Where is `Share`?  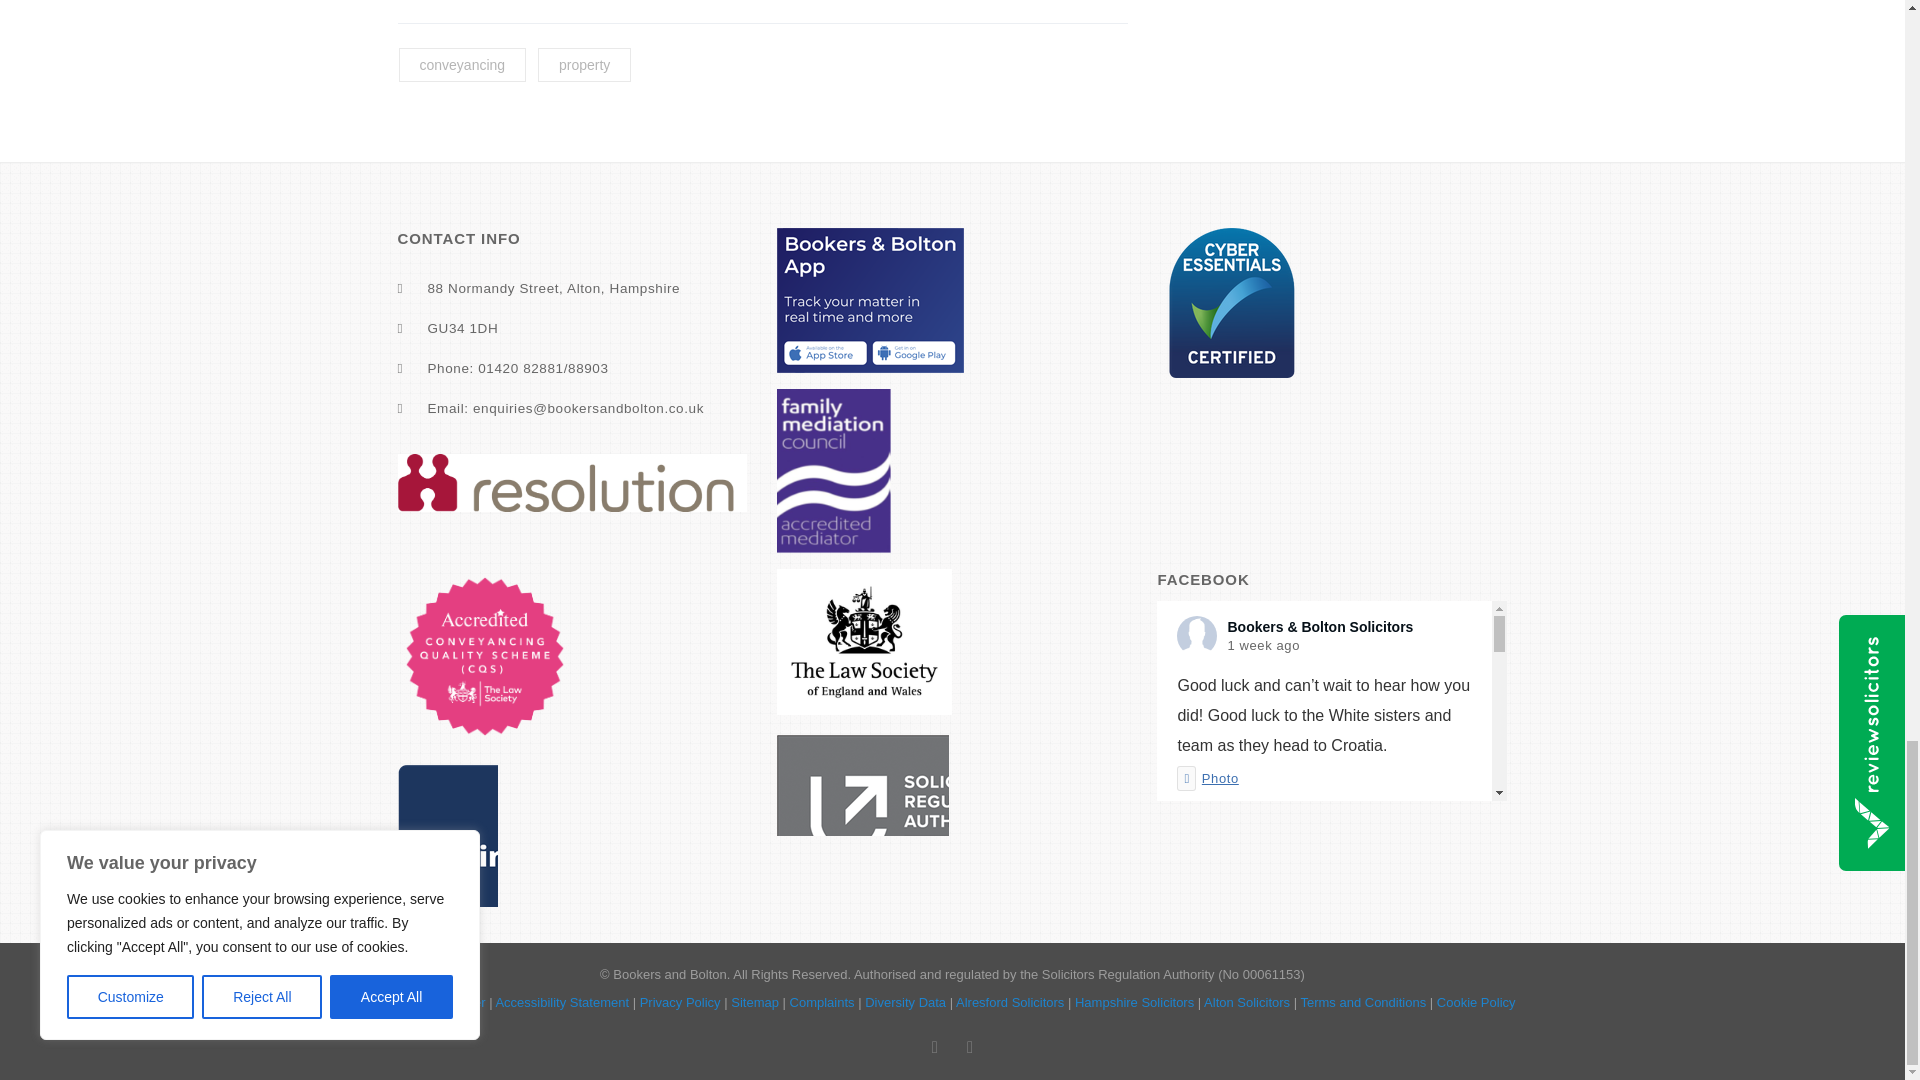
Share is located at coordinates (1300, 810).